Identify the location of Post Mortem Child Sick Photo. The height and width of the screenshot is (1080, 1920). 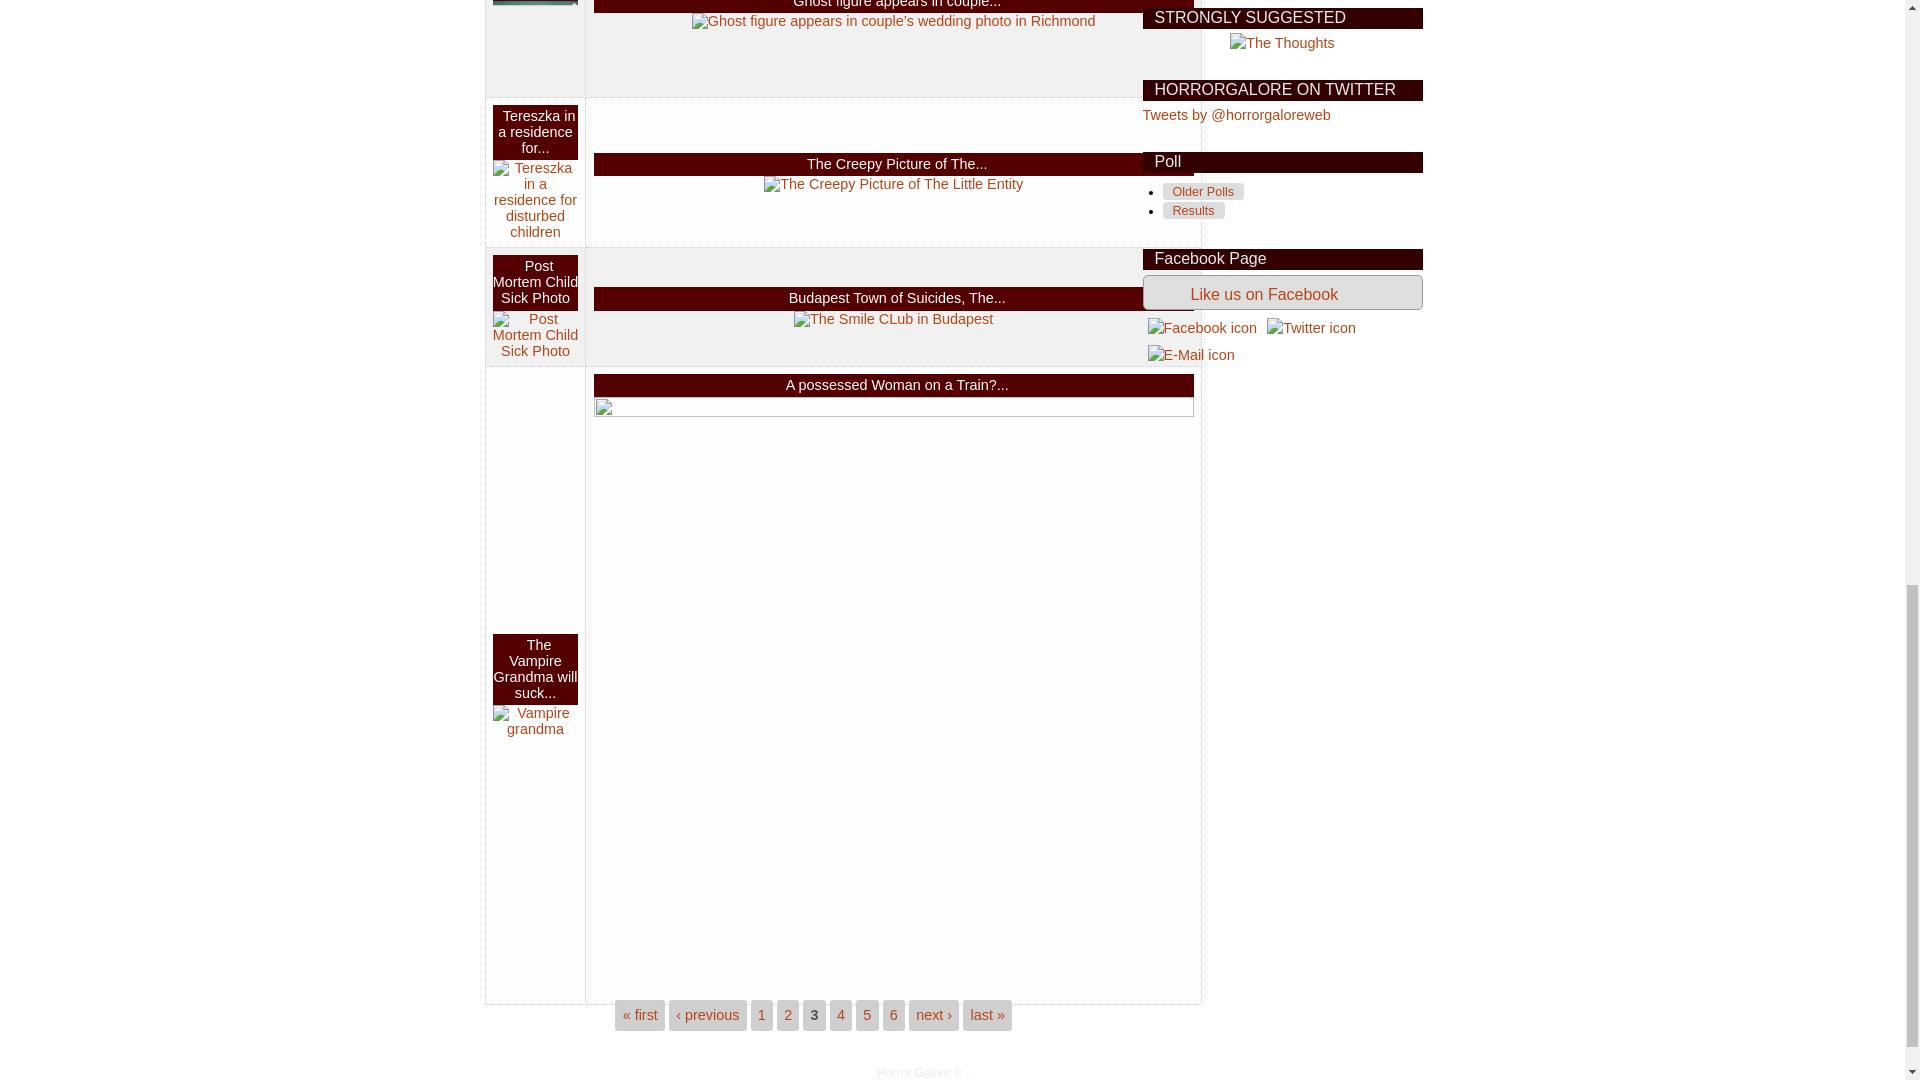
(536, 282).